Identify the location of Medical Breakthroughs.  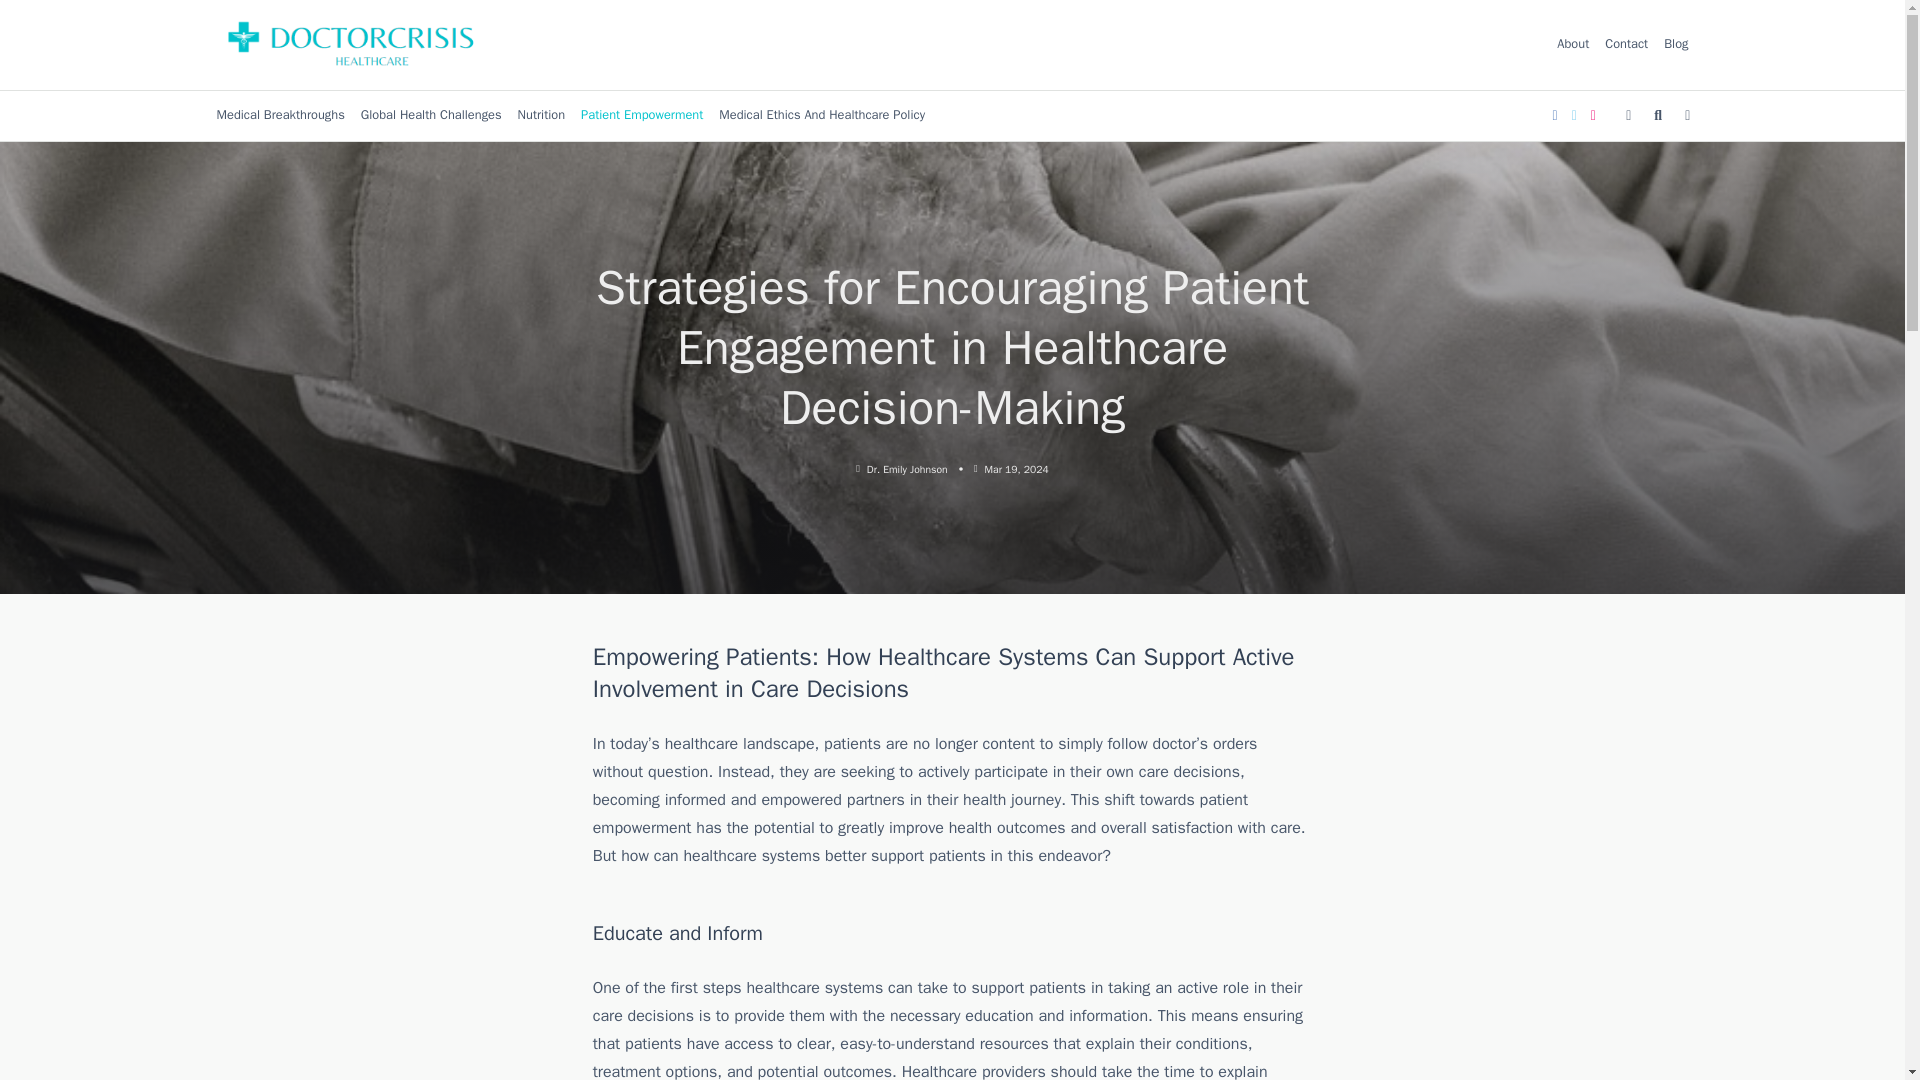
(279, 116).